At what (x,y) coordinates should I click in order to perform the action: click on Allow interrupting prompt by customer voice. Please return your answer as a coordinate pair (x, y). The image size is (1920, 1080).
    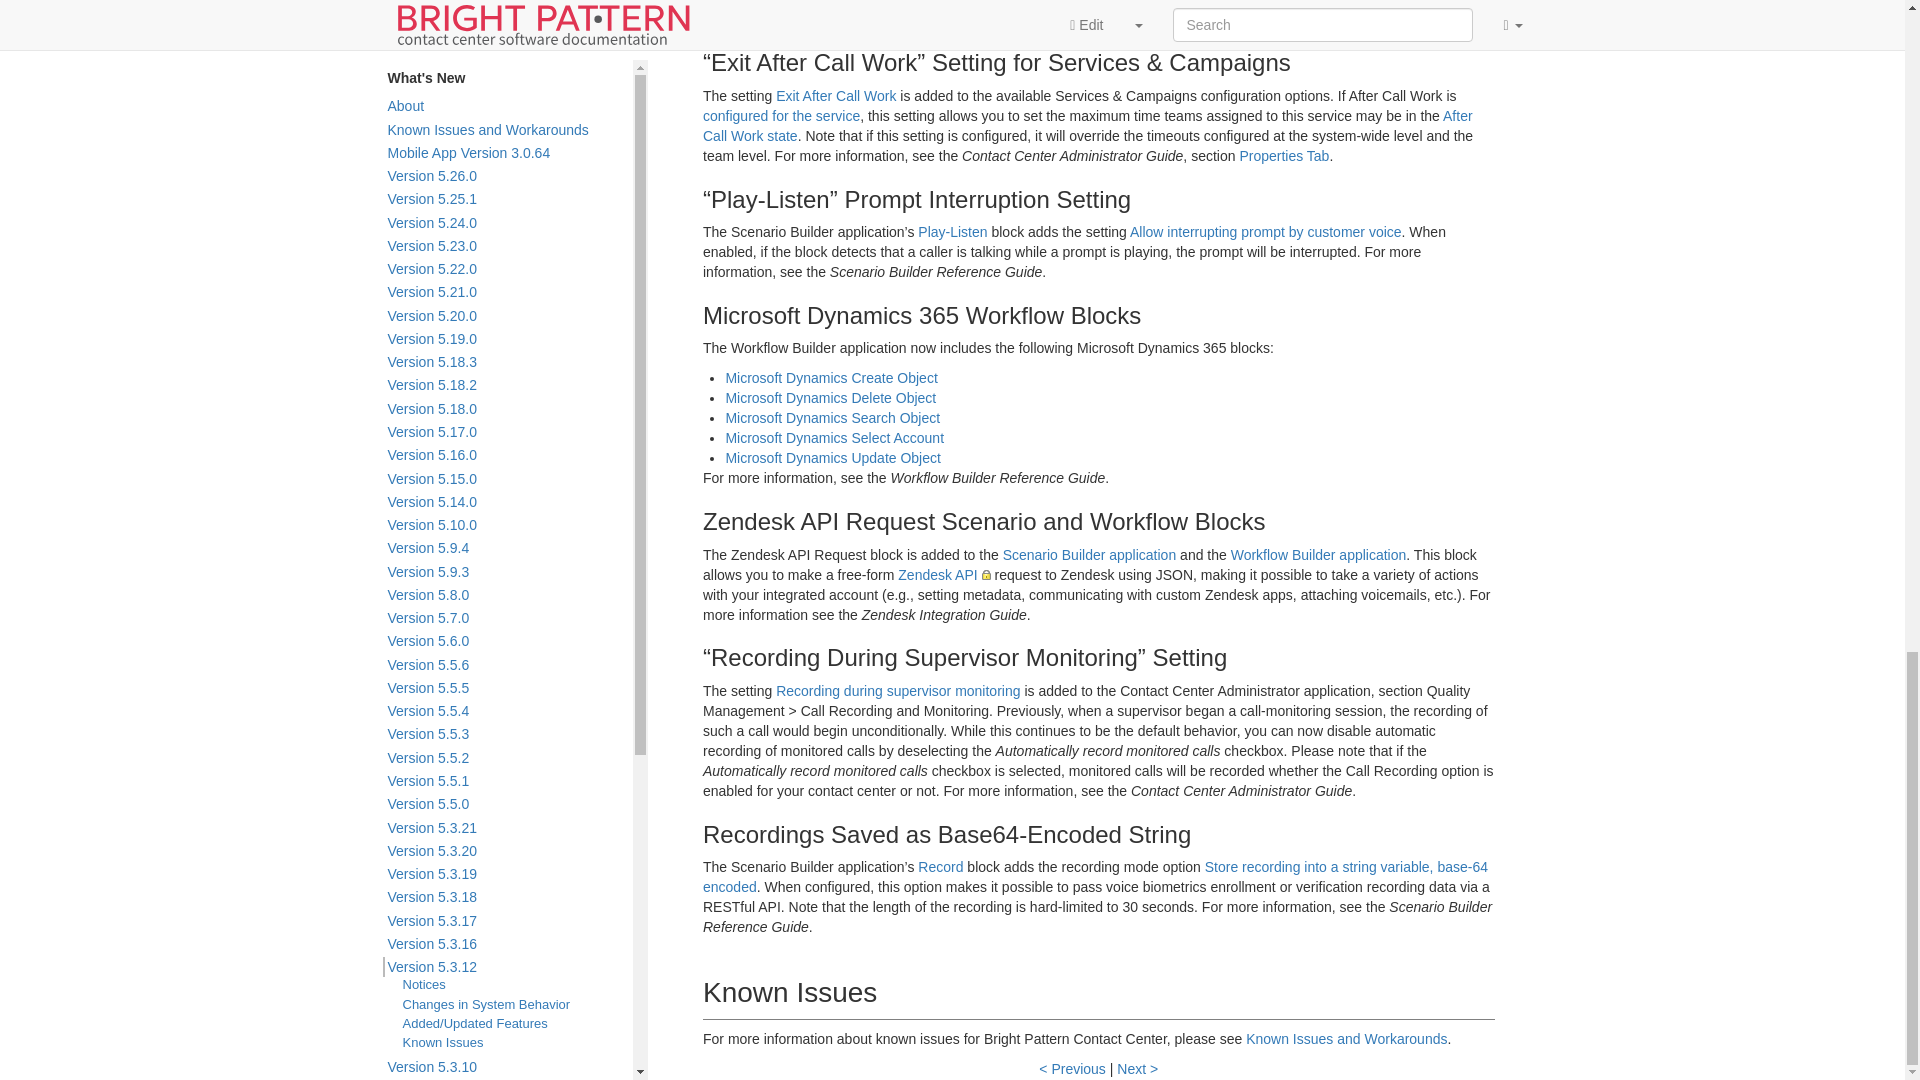
    Looking at the image, I should click on (1266, 231).